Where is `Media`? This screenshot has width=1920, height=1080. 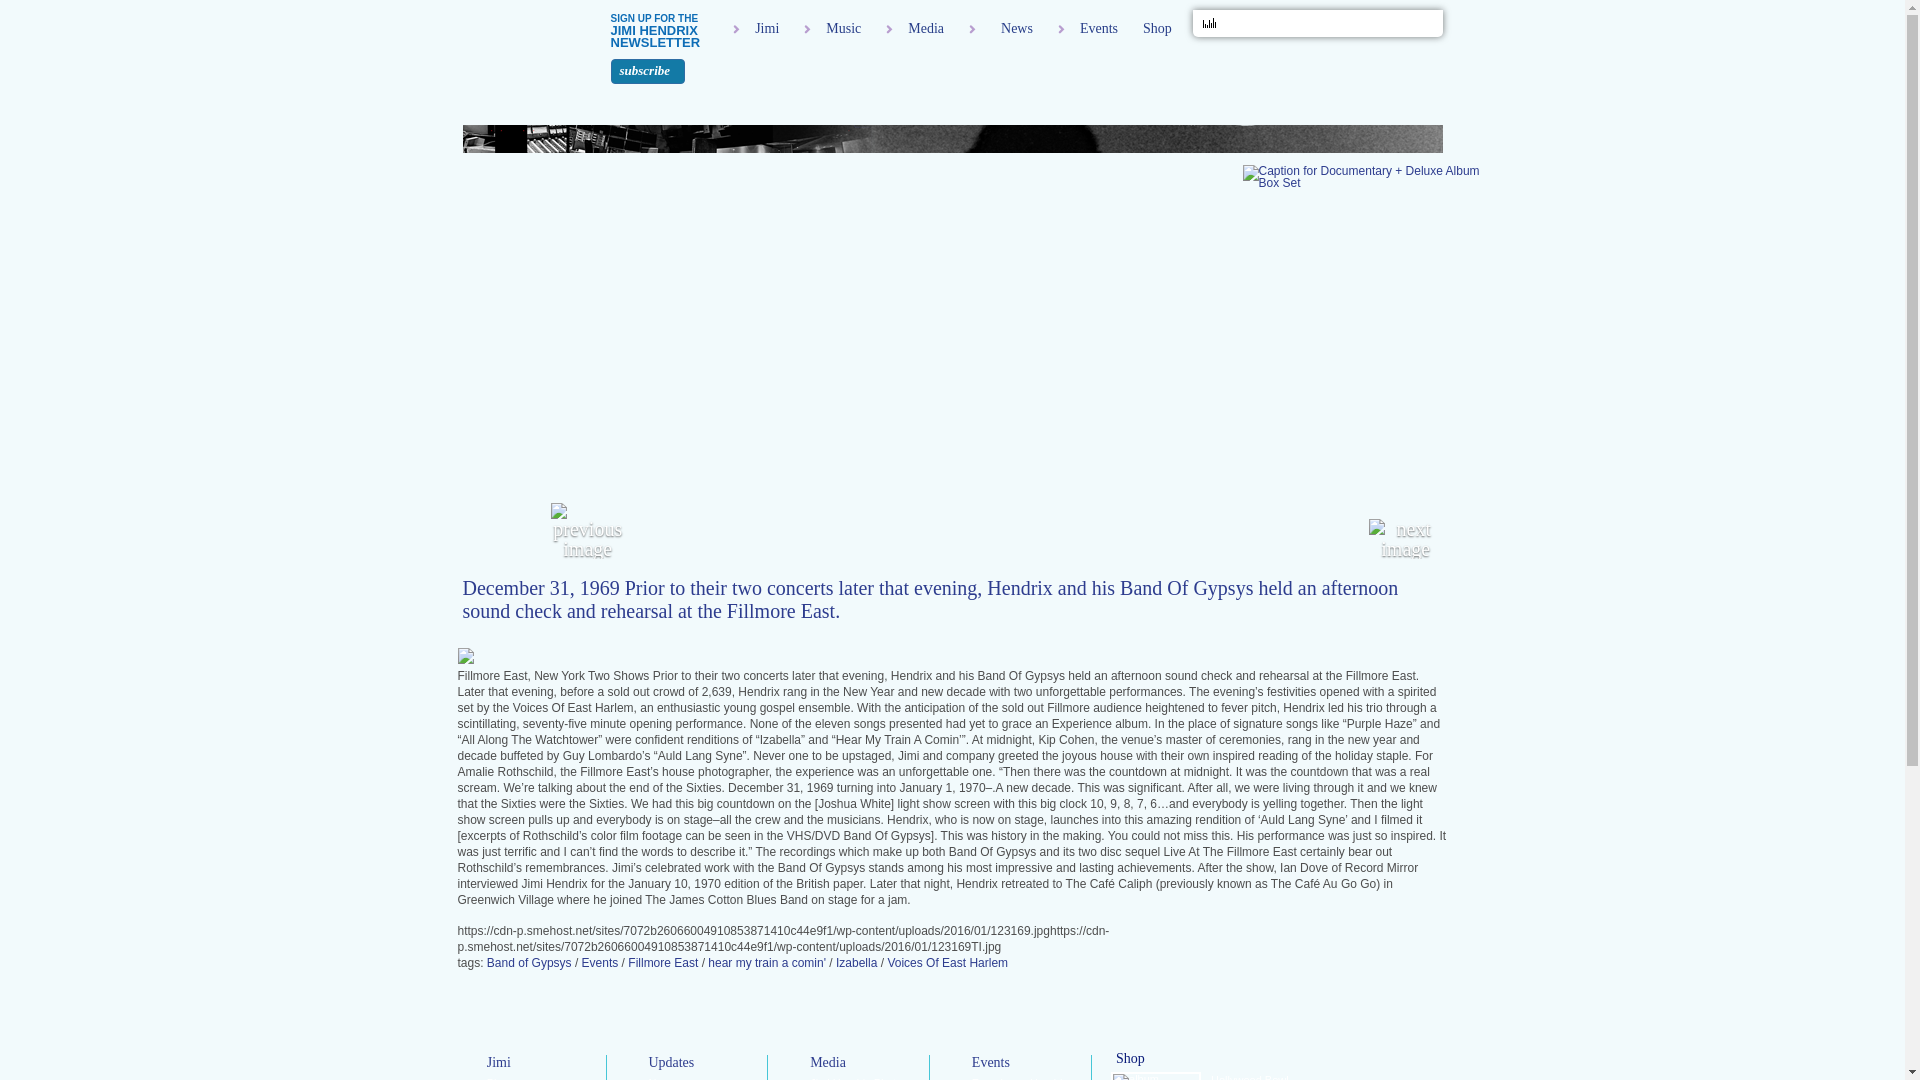 Media is located at coordinates (918, 28).